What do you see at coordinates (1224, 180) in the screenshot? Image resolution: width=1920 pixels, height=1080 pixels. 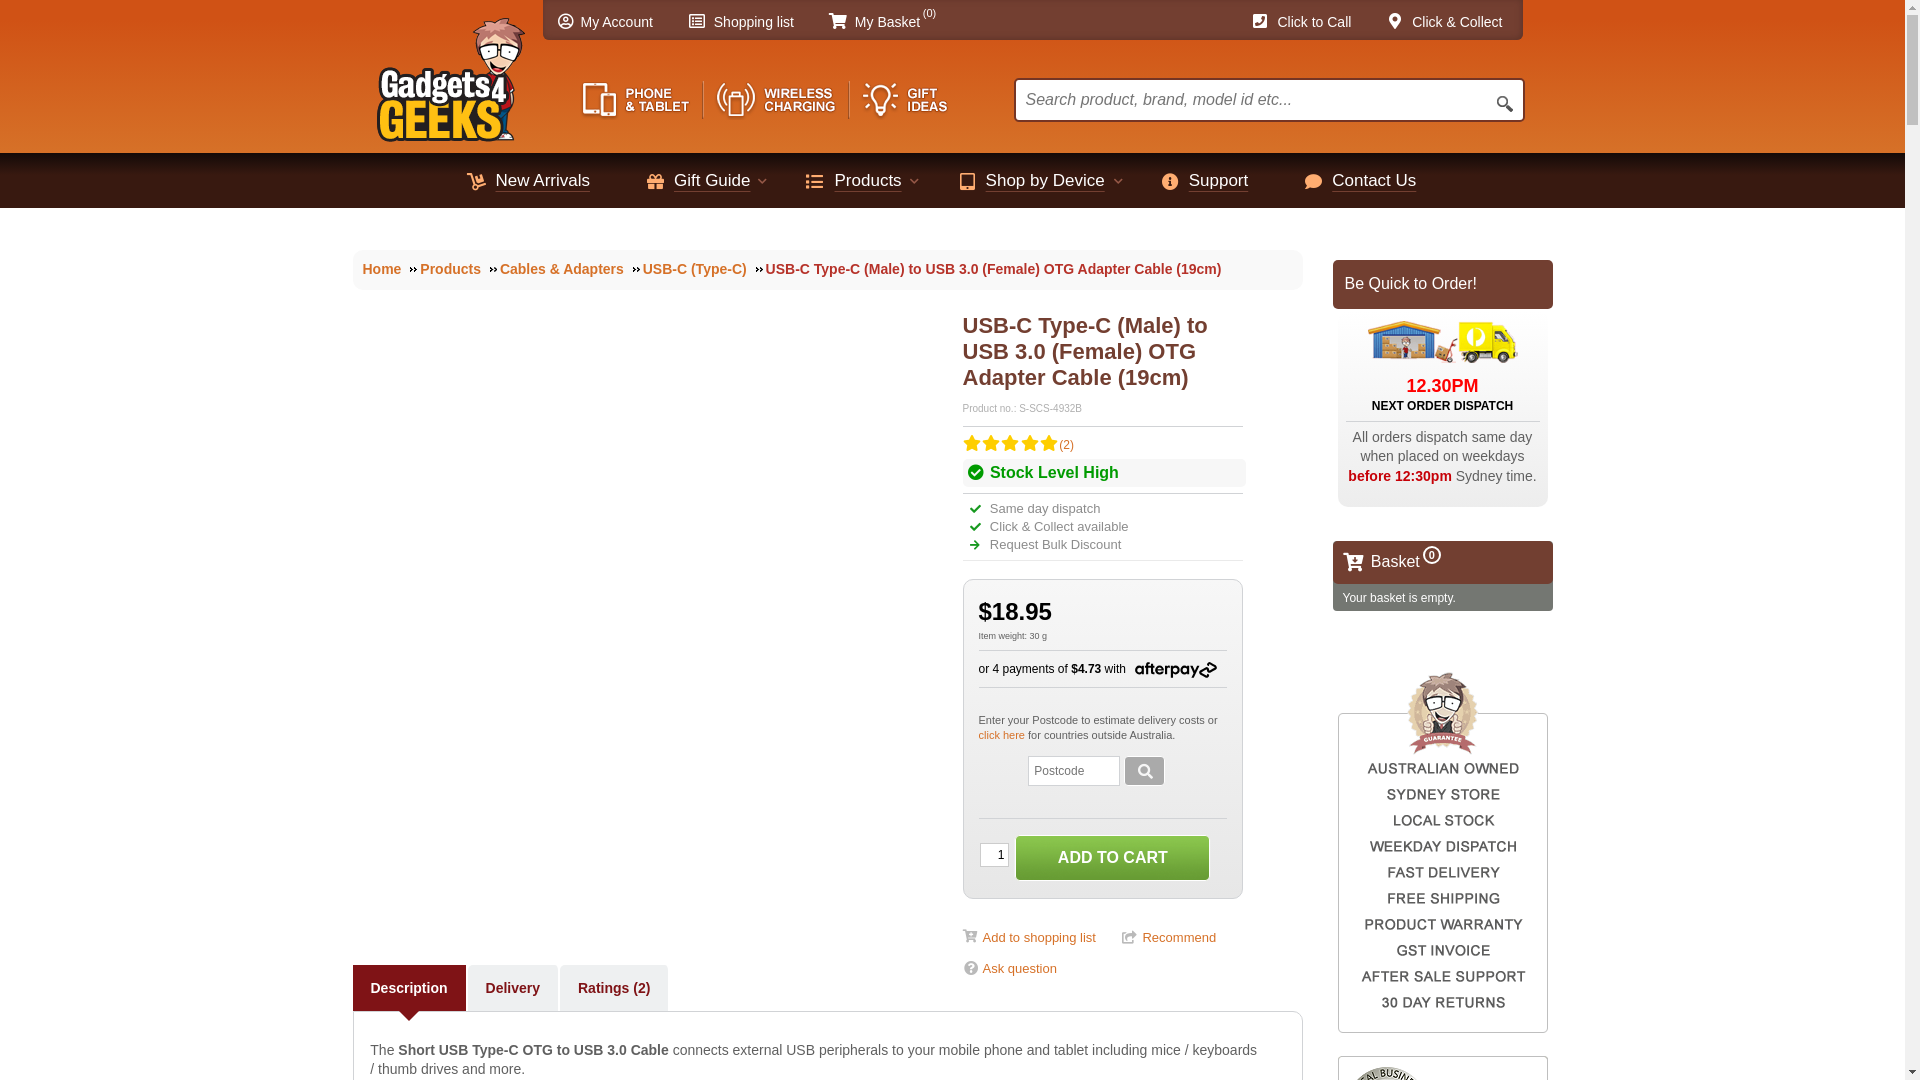 I see `Support` at bounding box center [1224, 180].